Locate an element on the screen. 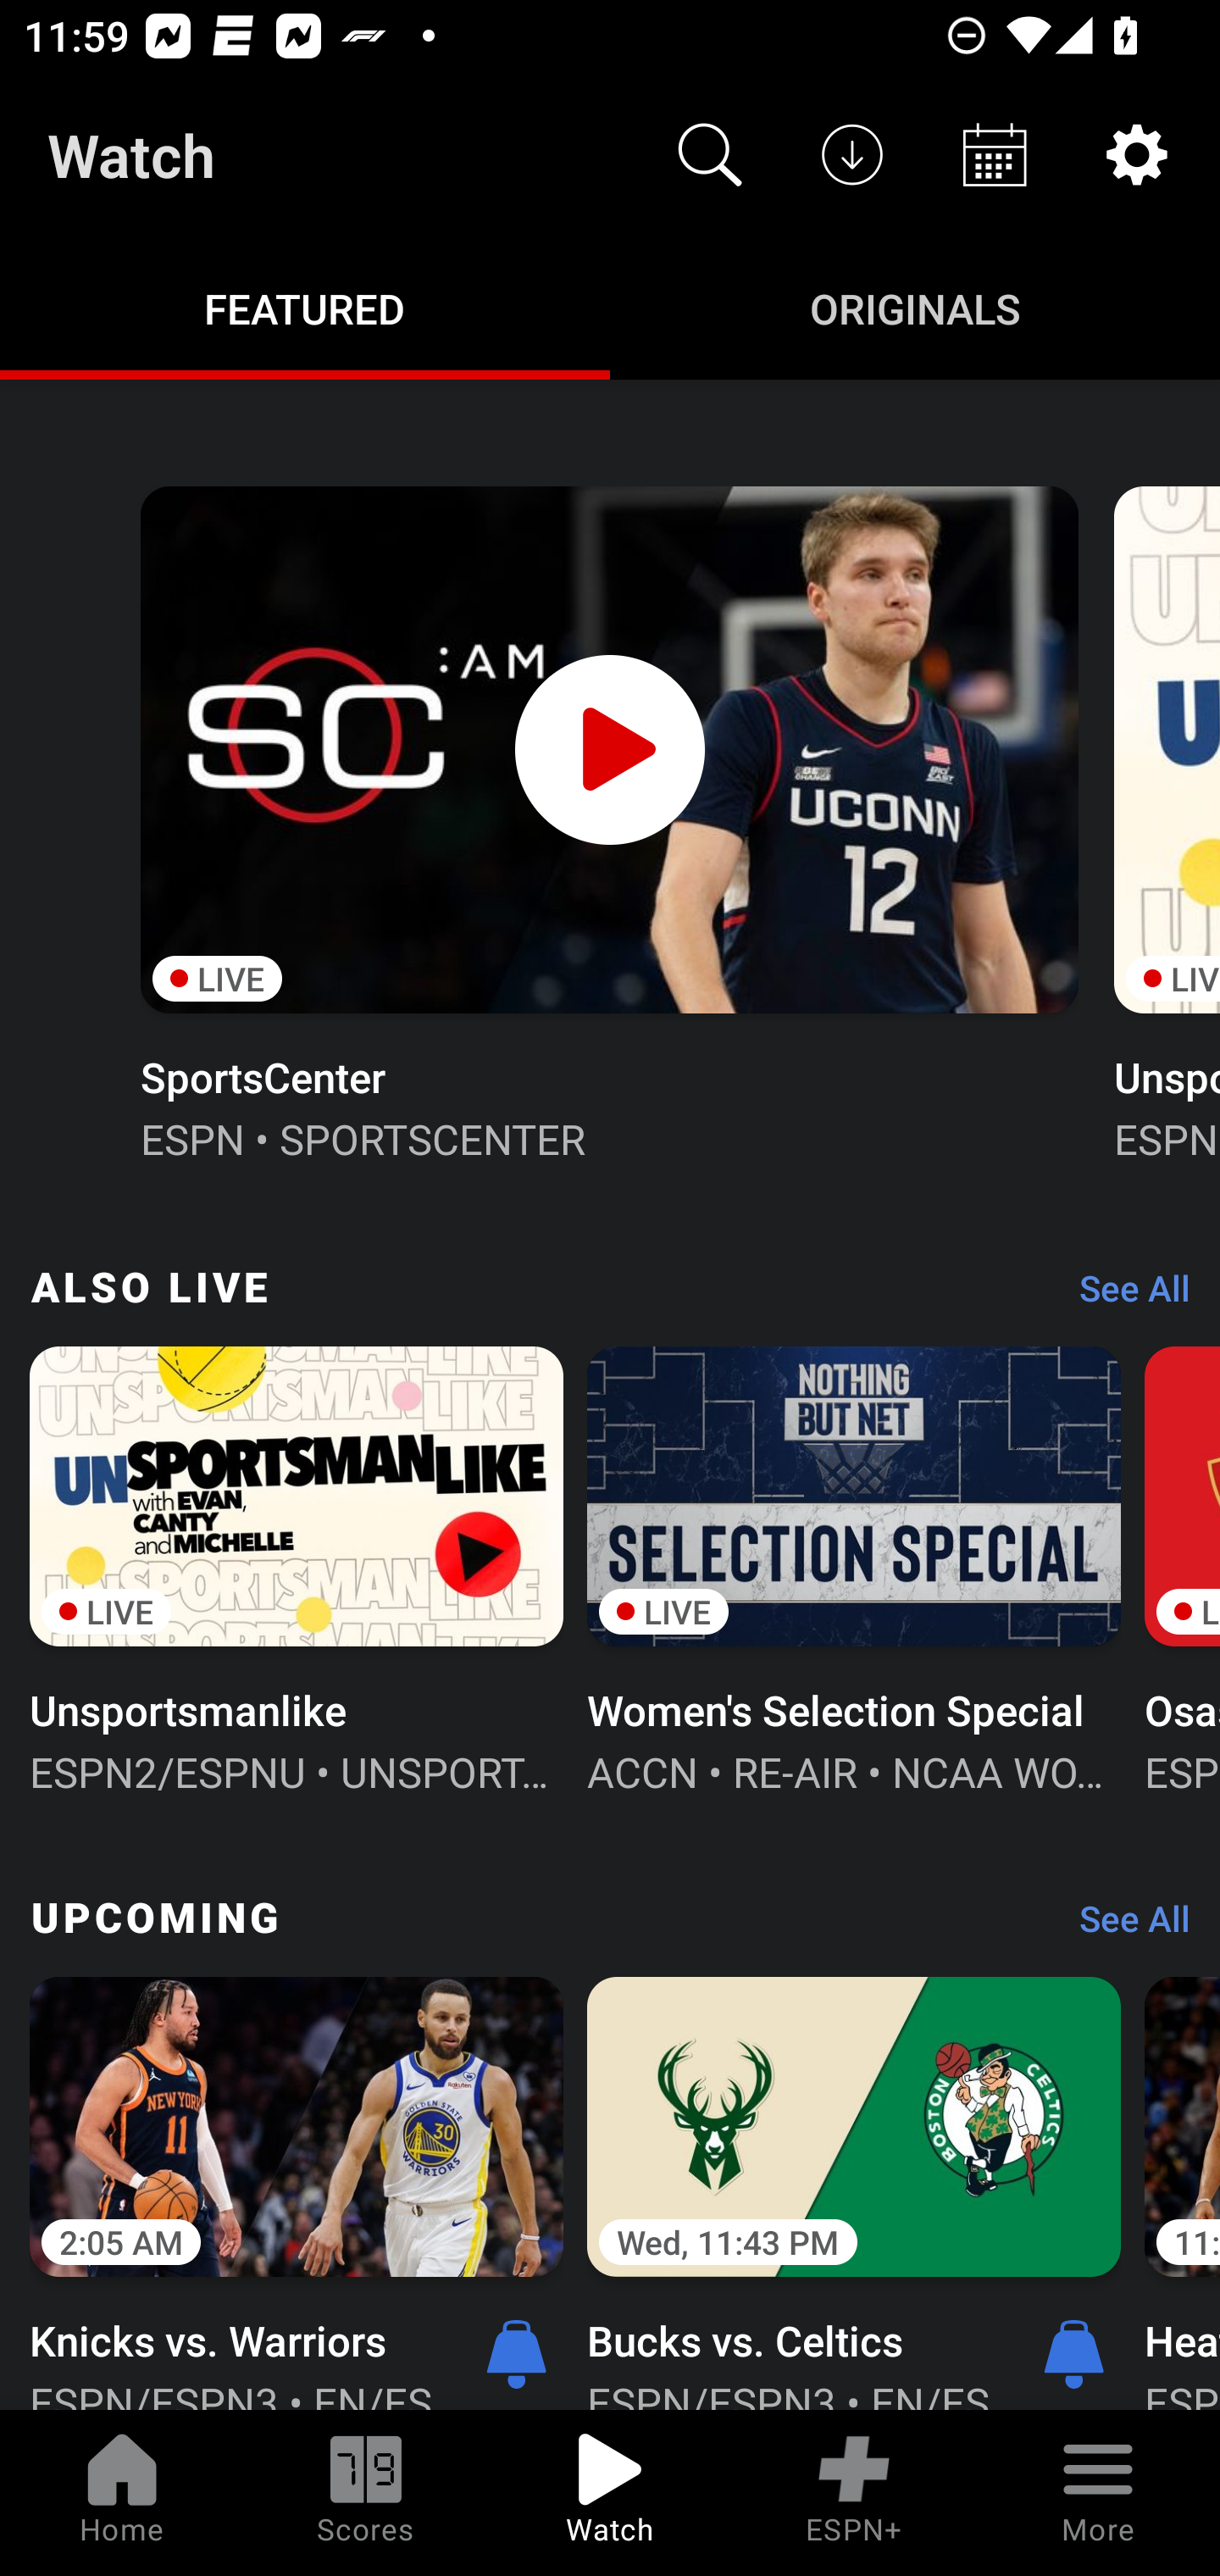 This screenshot has height=2576, width=1220. ESPN+ is located at coordinates (854, 2493).